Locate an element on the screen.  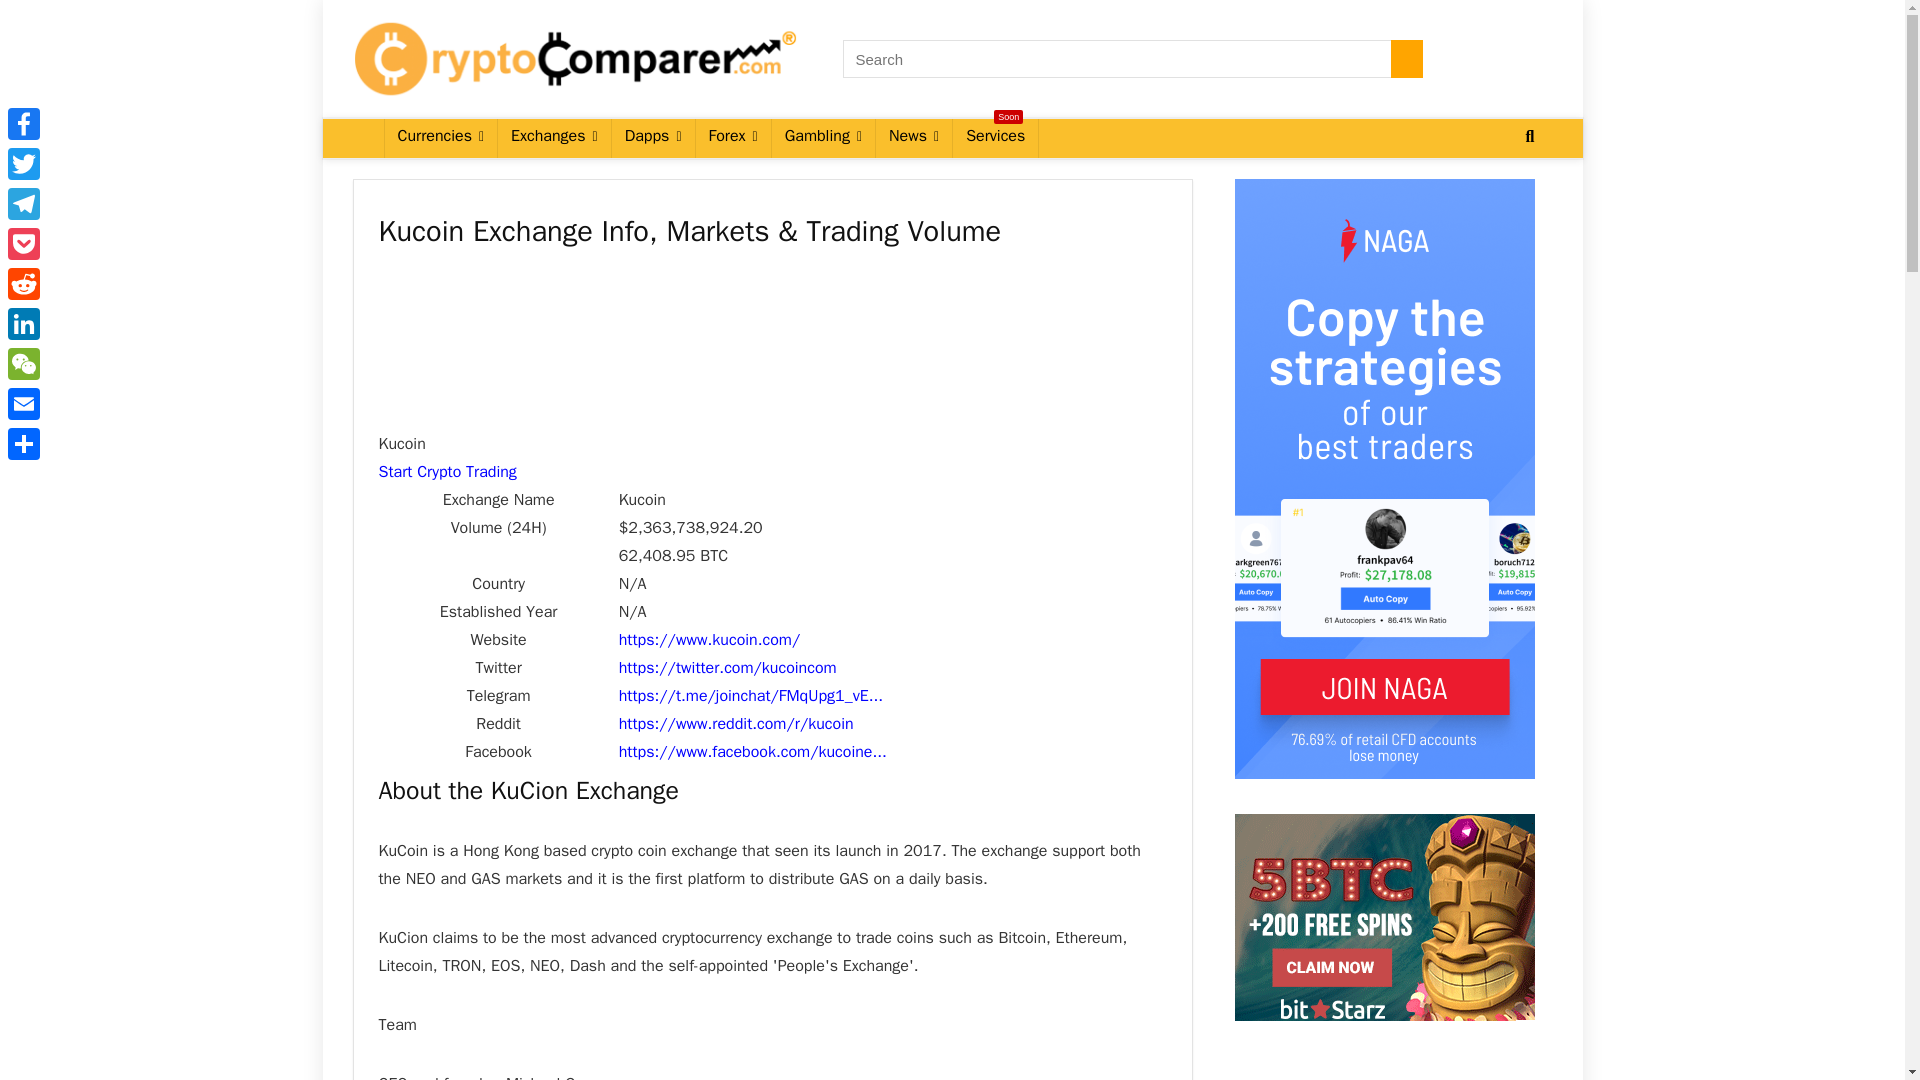
WeChat is located at coordinates (24, 364).